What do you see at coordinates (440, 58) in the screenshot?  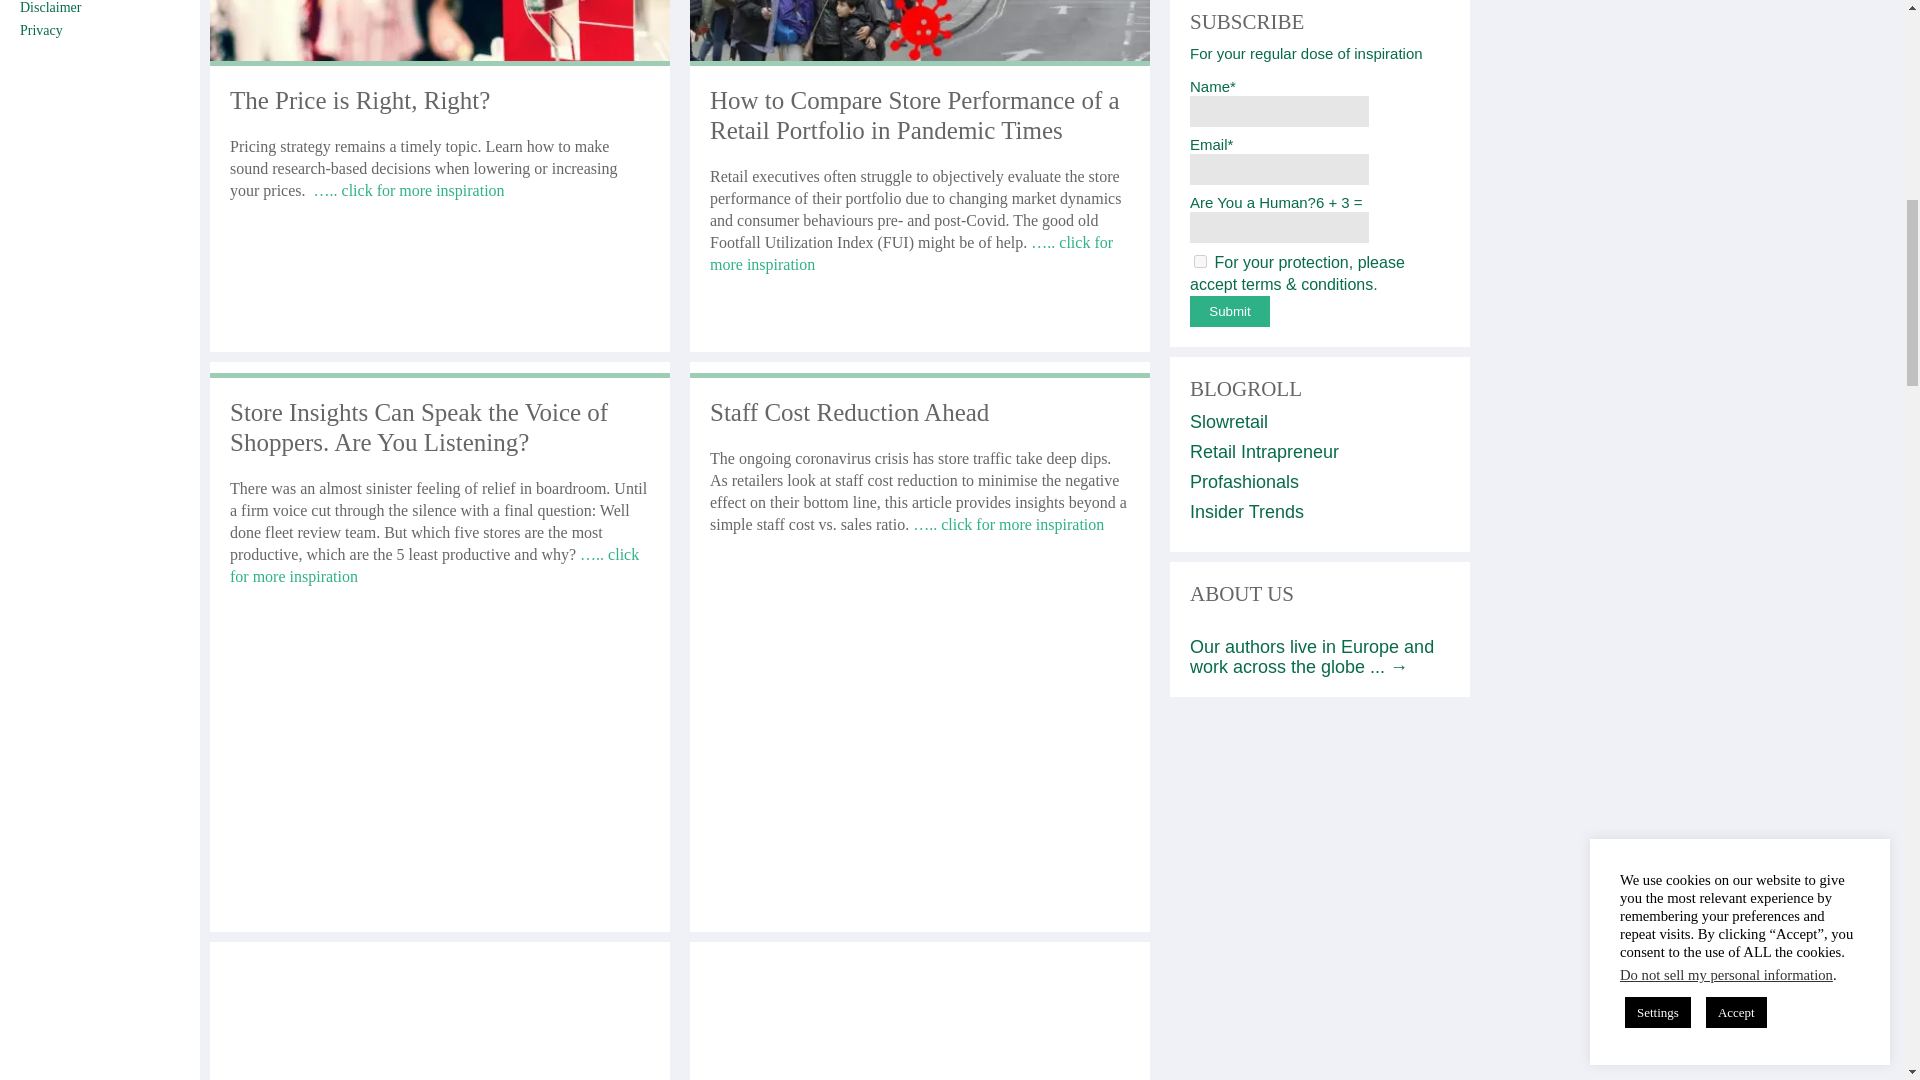 I see `The Price is Right, Right?` at bounding box center [440, 58].